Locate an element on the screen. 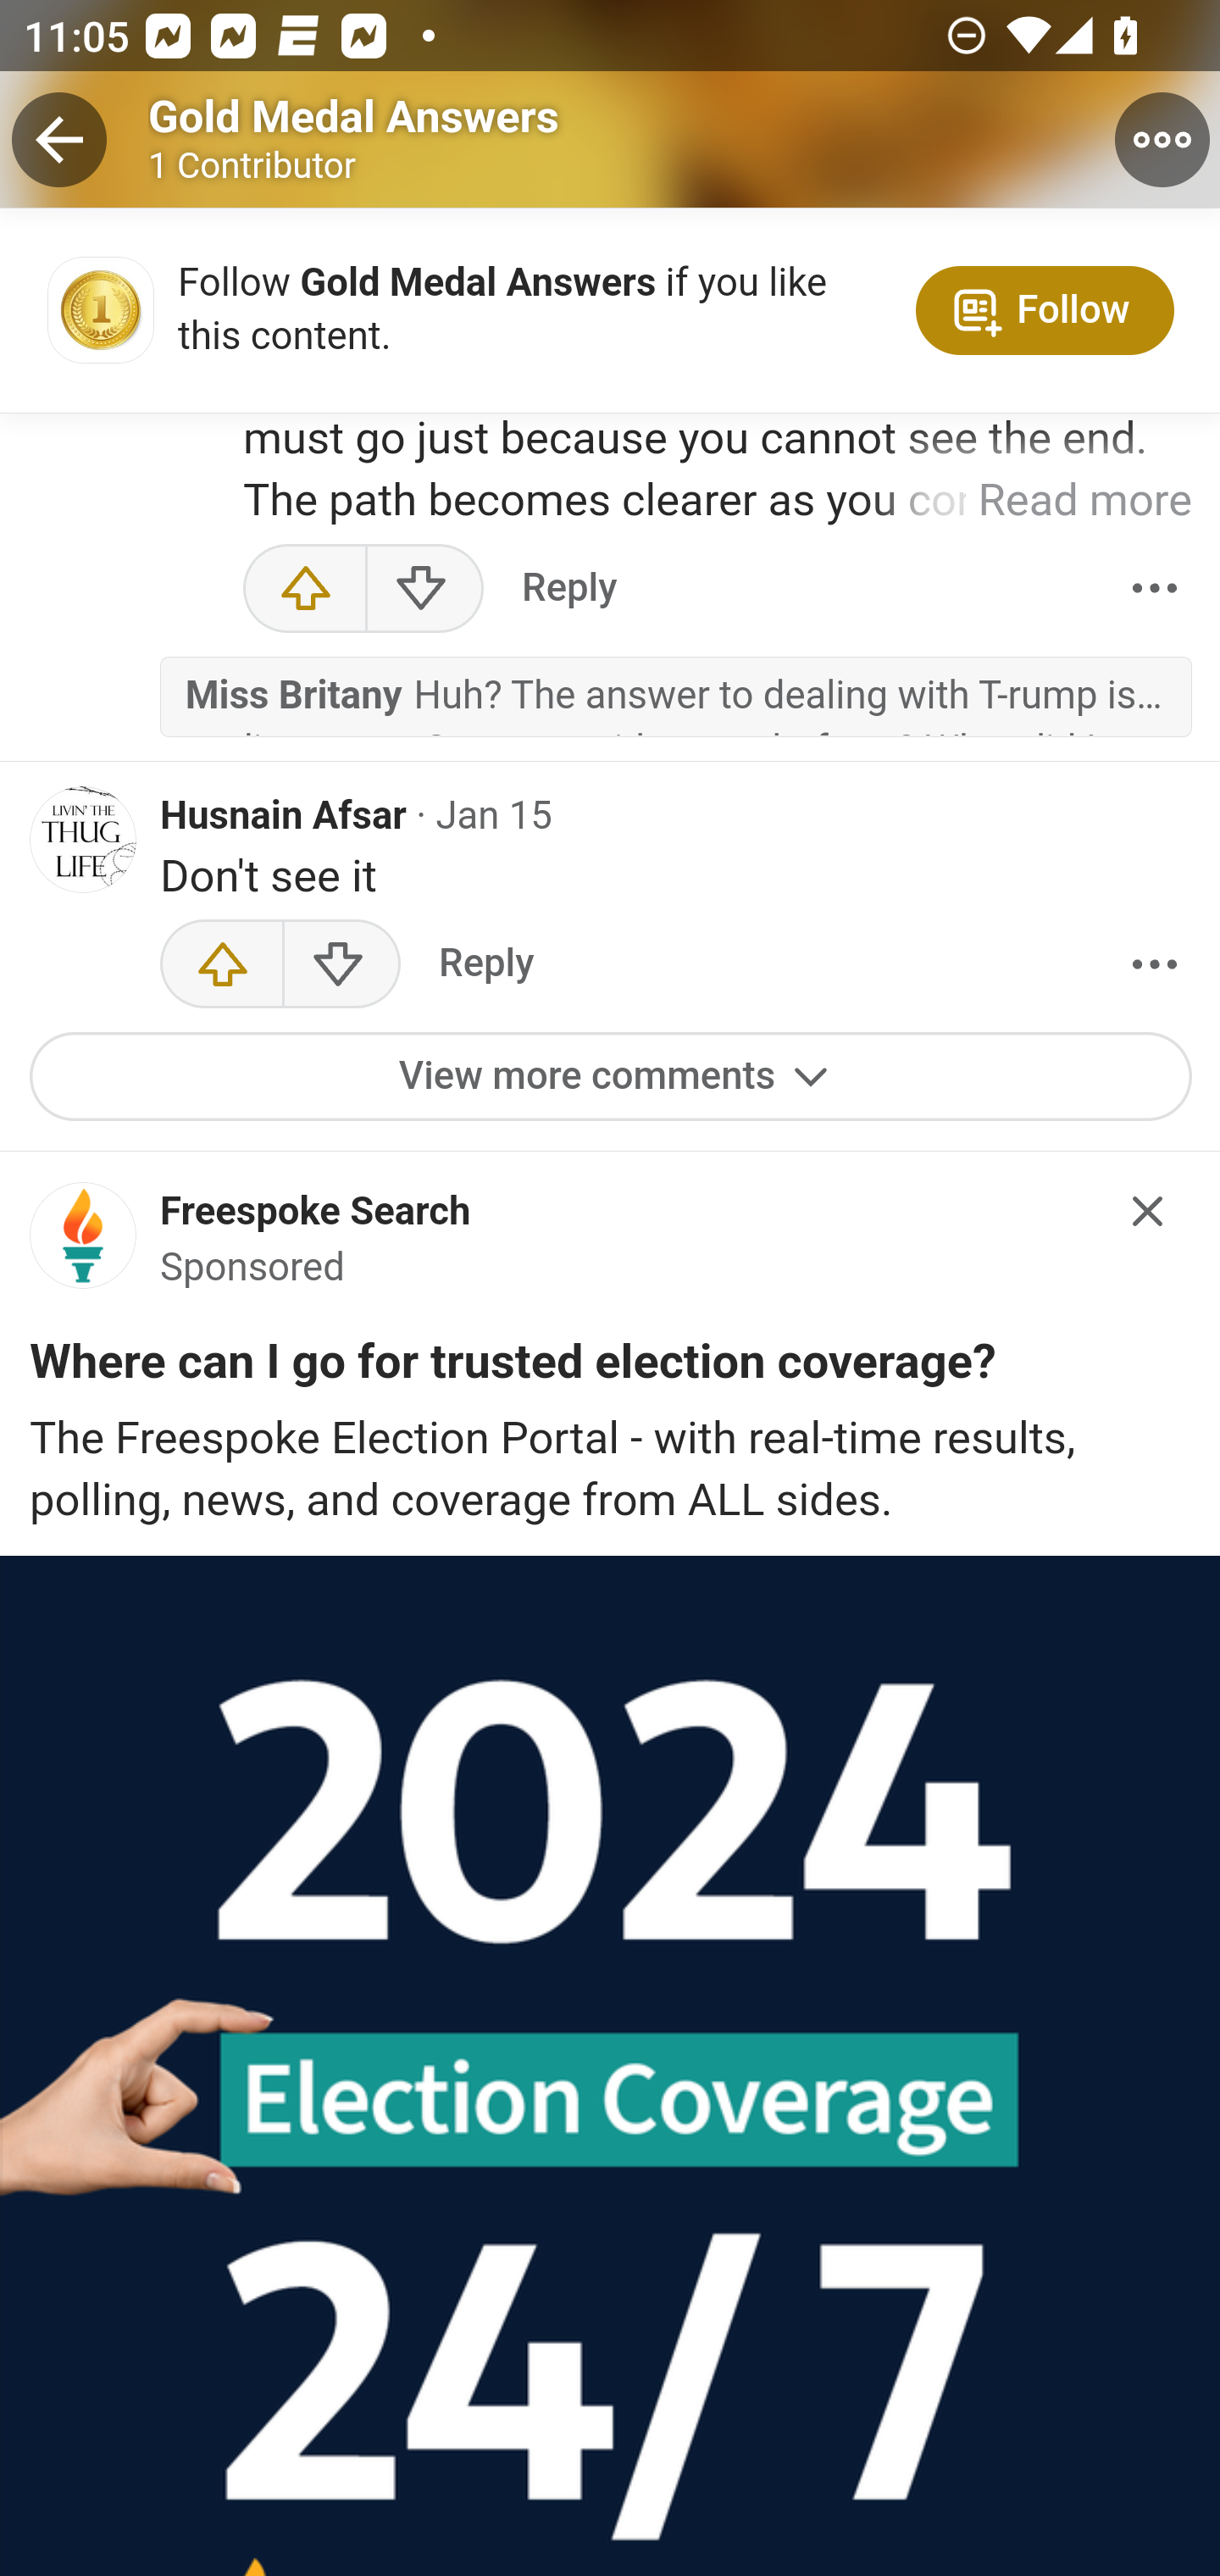 This screenshot has width=1220, height=2576. Freespoke Search is located at coordinates (315, 1217).